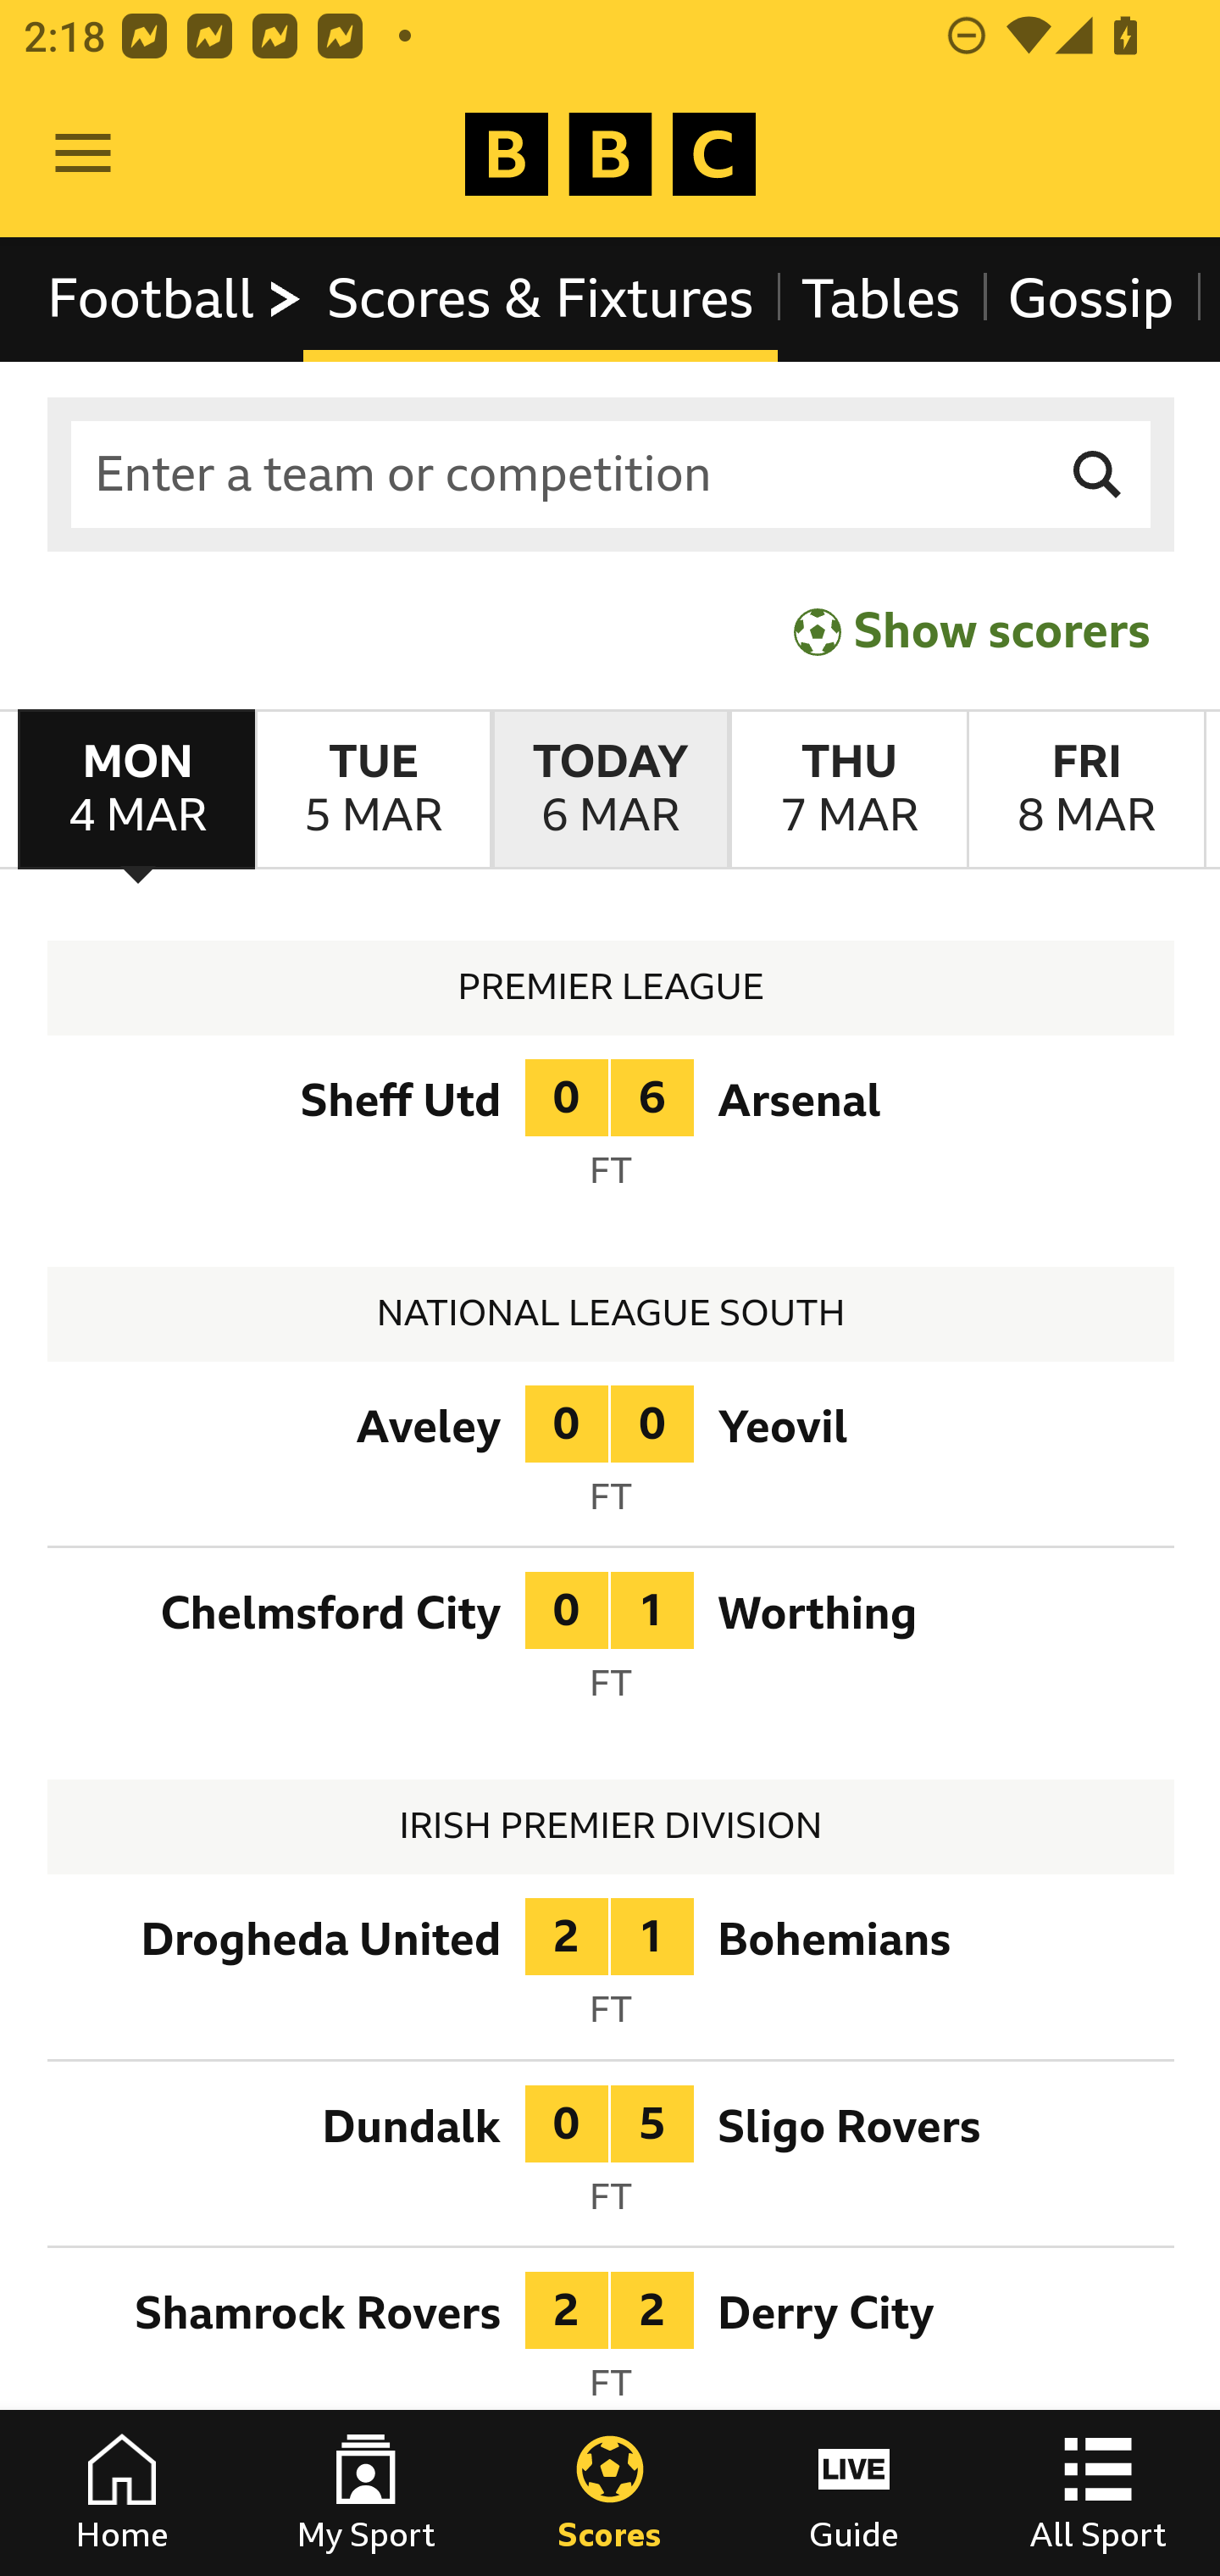 The image size is (1220, 2576). Describe the element at coordinates (1098, 2493) in the screenshot. I see `All Sport` at that location.